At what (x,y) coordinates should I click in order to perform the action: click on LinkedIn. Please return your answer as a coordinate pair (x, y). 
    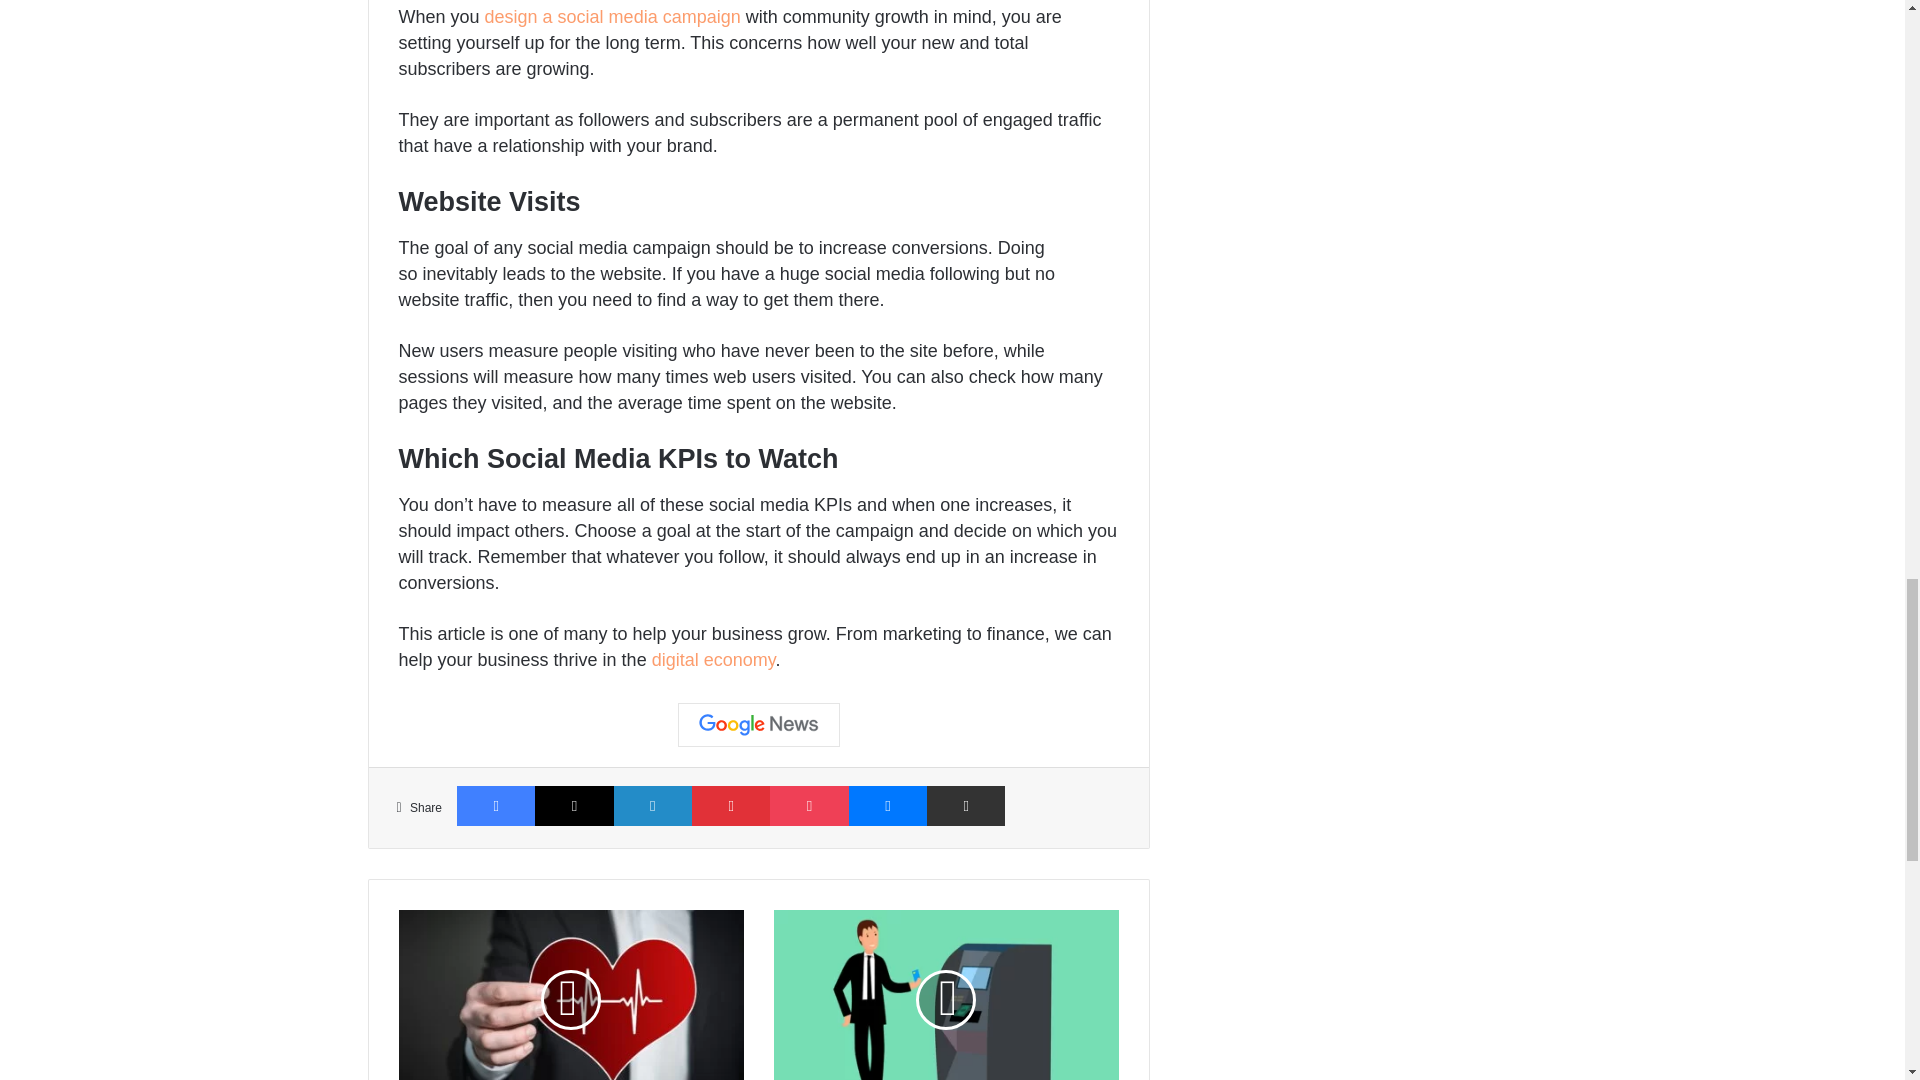
    Looking at the image, I should click on (652, 806).